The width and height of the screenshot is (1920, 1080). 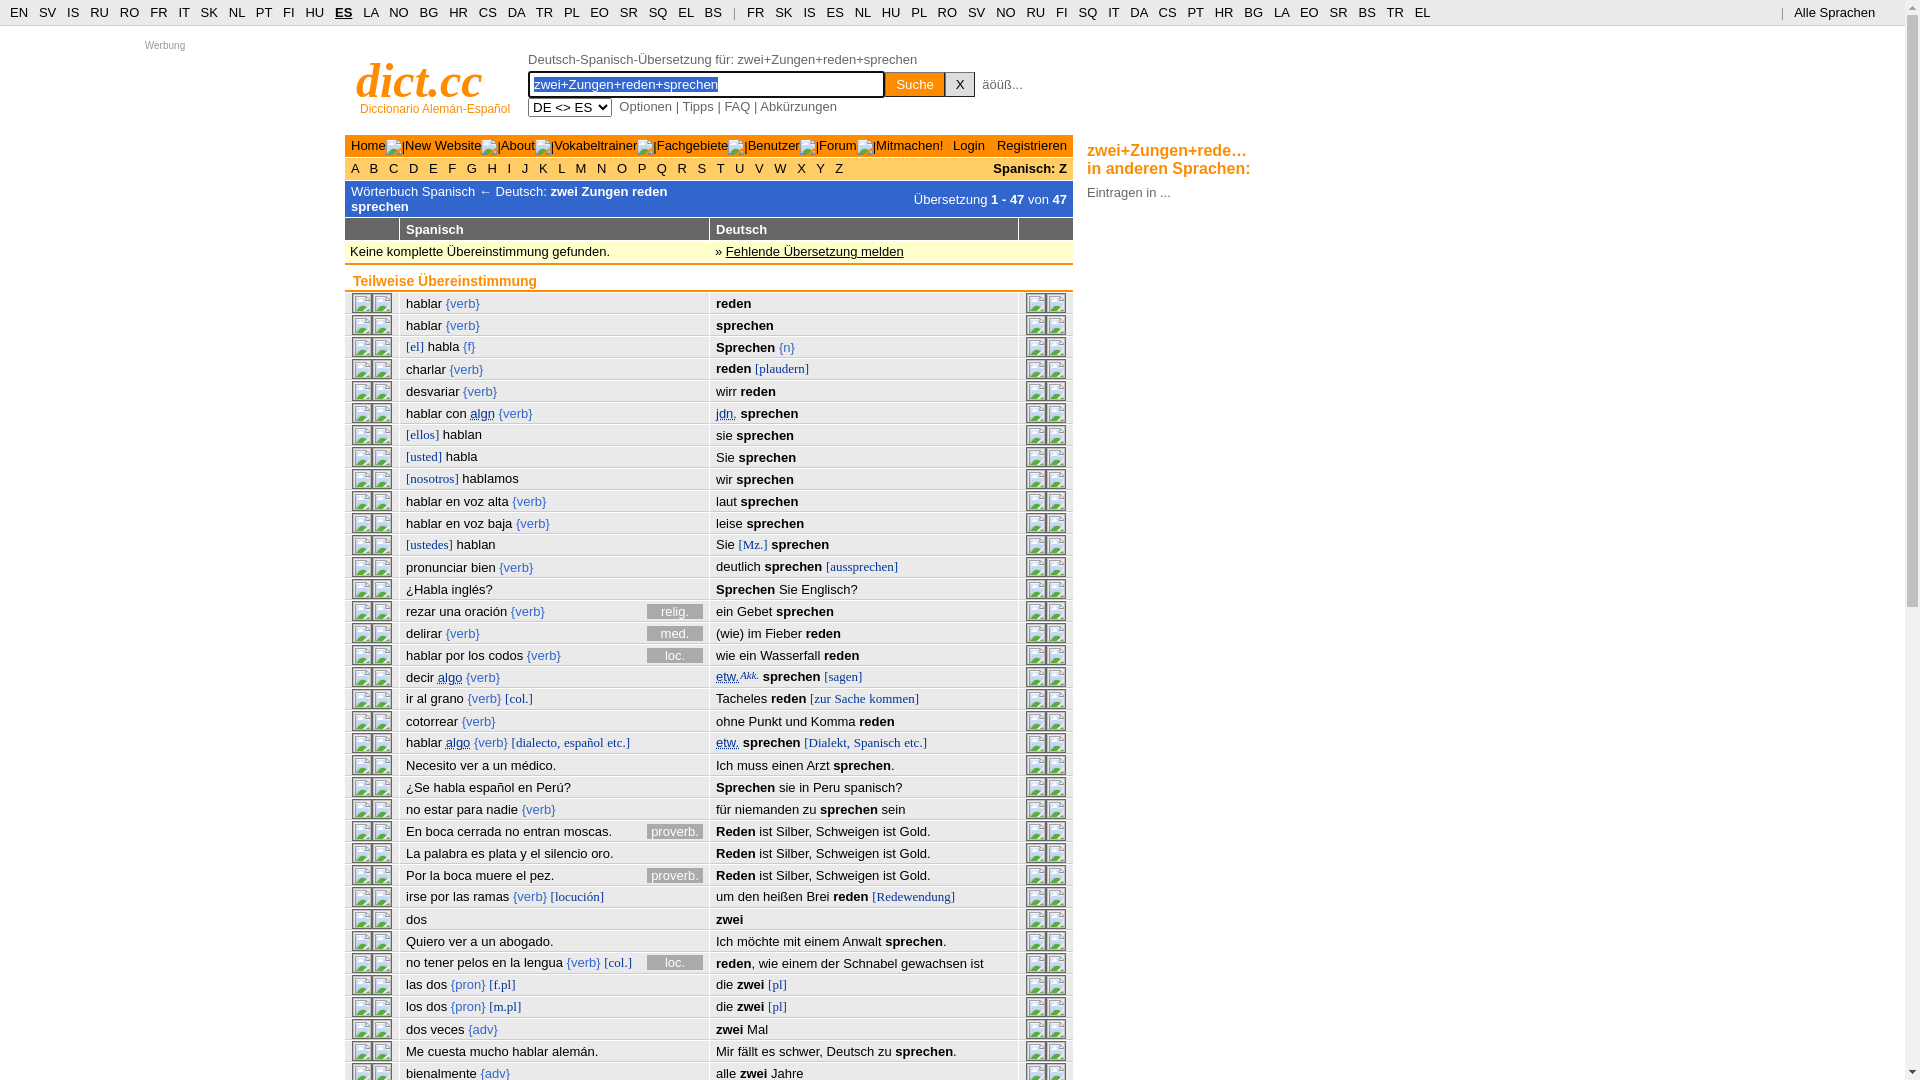 What do you see at coordinates (745, 326) in the screenshot?
I see `sprechen` at bounding box center [745, 326].